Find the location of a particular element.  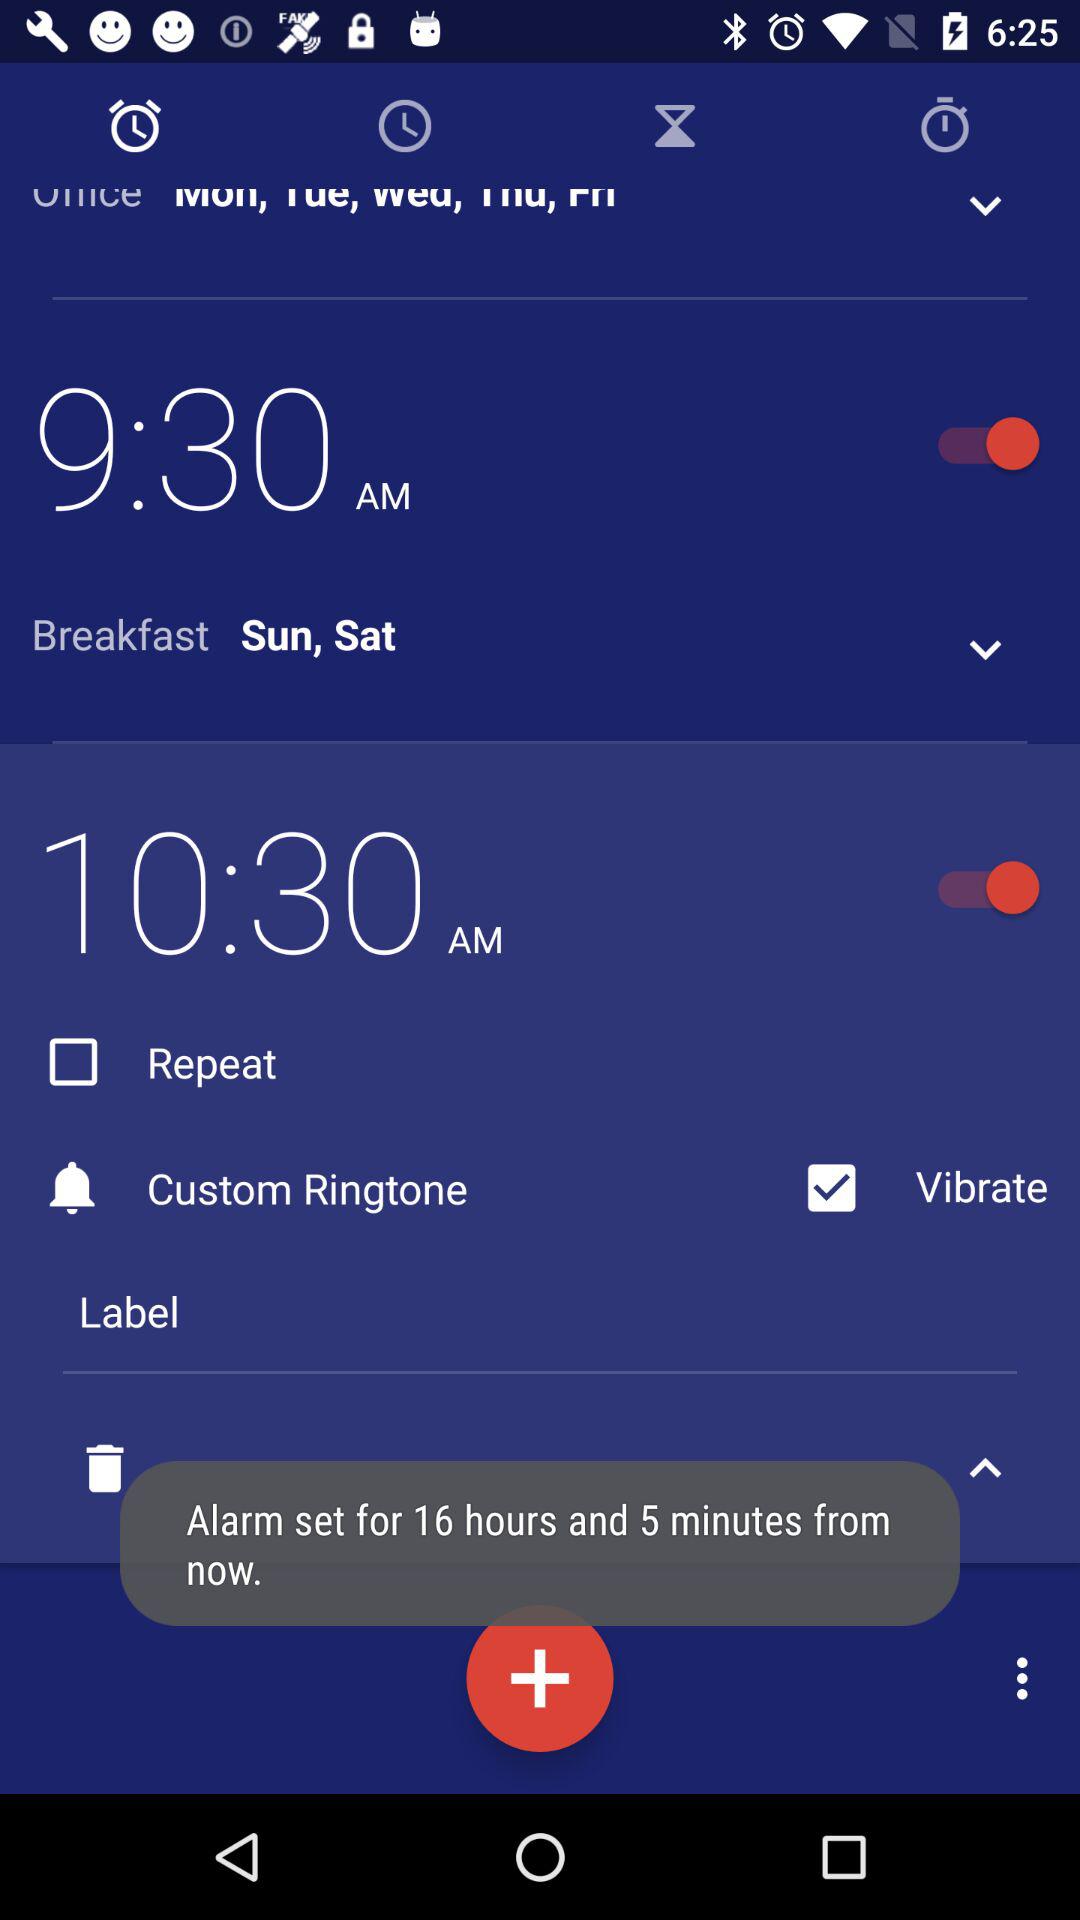

open item below the repeat is located at coordinates (410, 1188).